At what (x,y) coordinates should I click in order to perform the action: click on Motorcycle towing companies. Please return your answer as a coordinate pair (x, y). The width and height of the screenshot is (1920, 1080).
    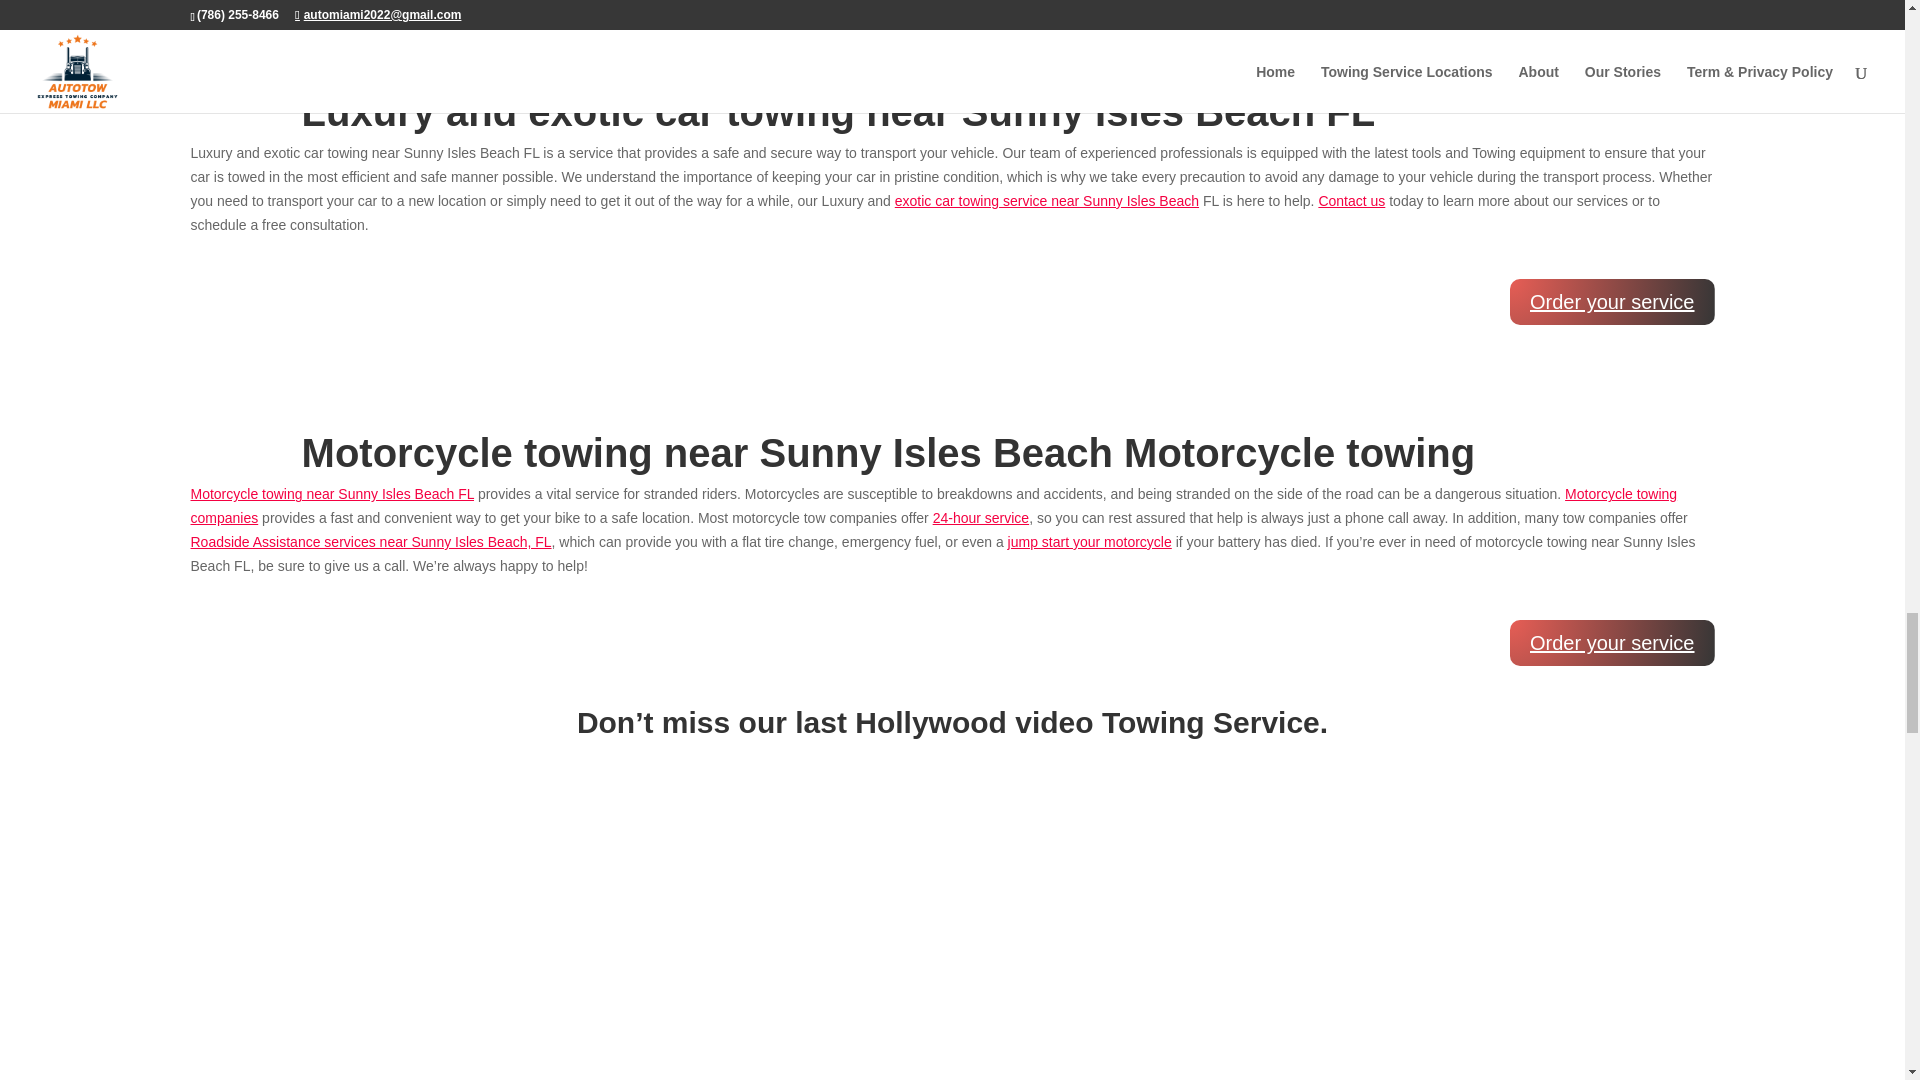
    Looking at the image, I should click on (933, 506).